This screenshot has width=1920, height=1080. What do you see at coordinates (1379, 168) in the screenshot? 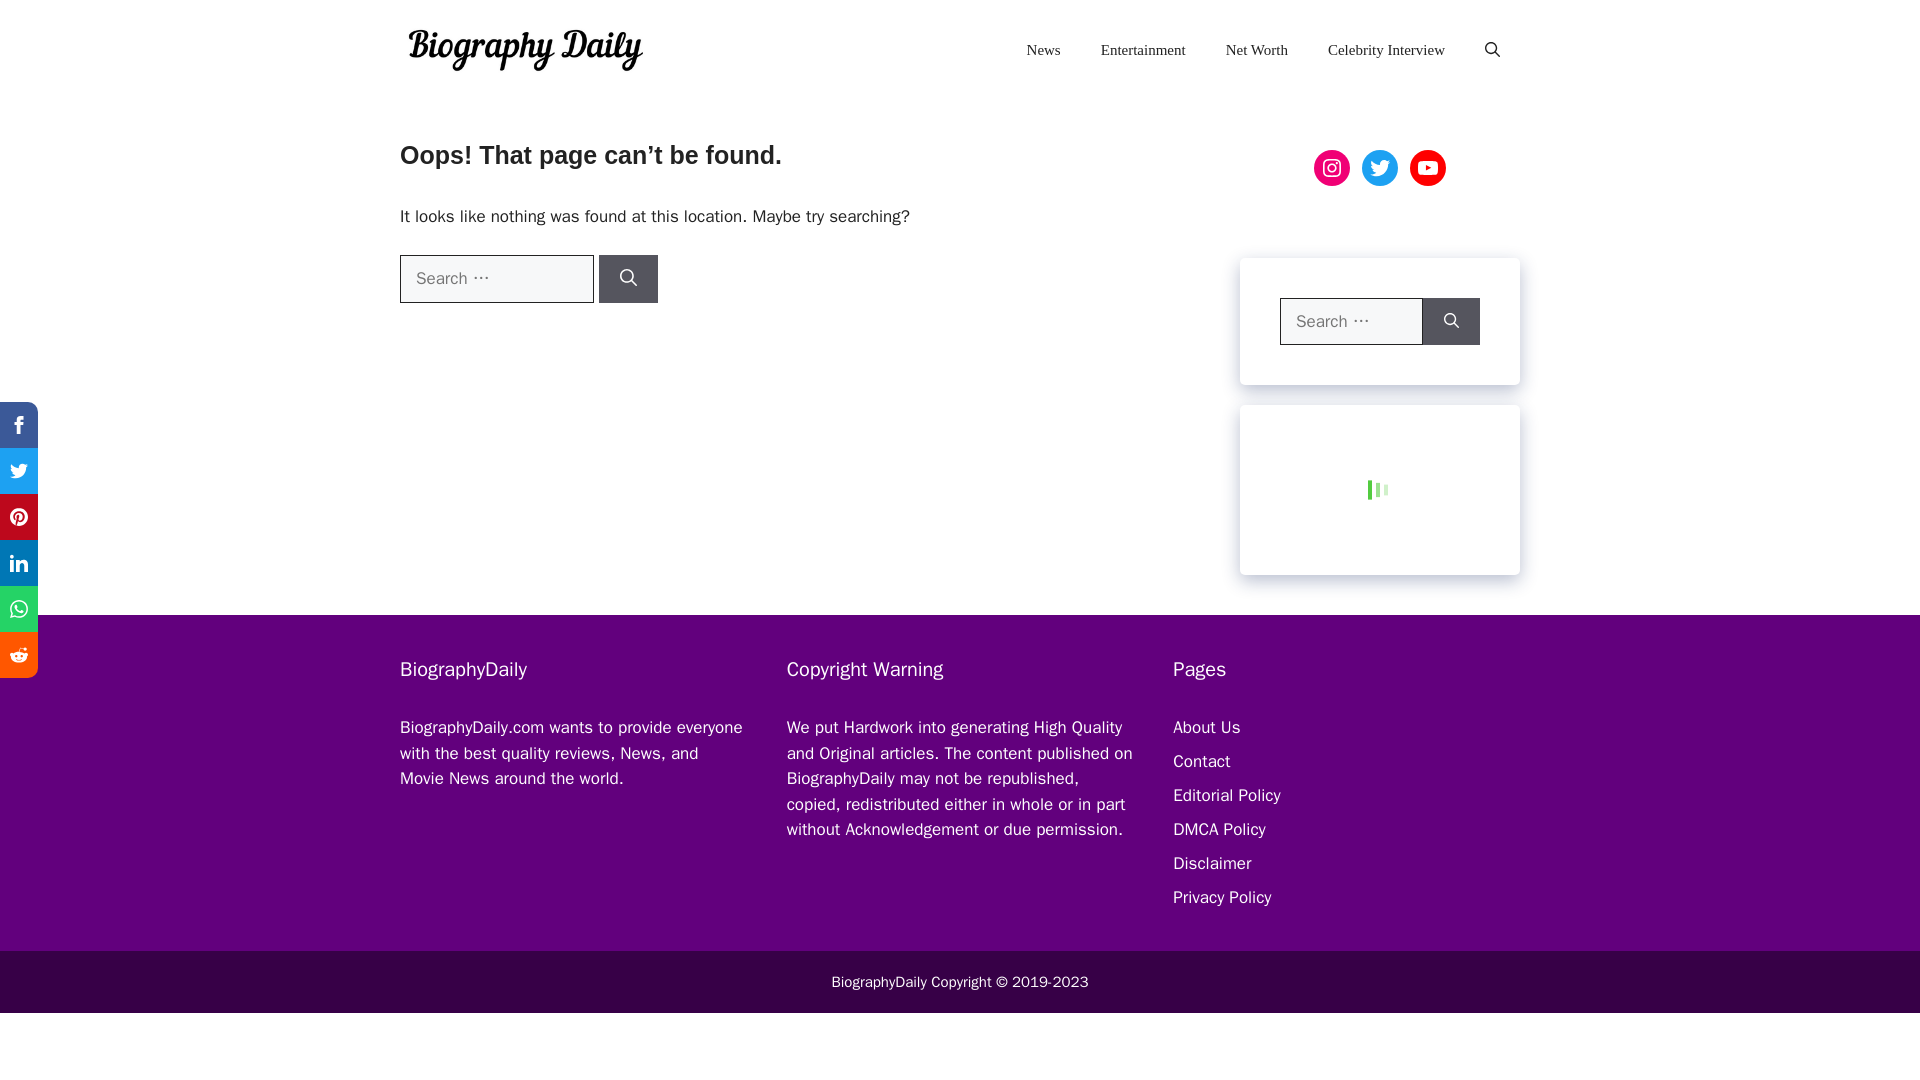
I see `Twitter` at bounding box center [1379, 168].